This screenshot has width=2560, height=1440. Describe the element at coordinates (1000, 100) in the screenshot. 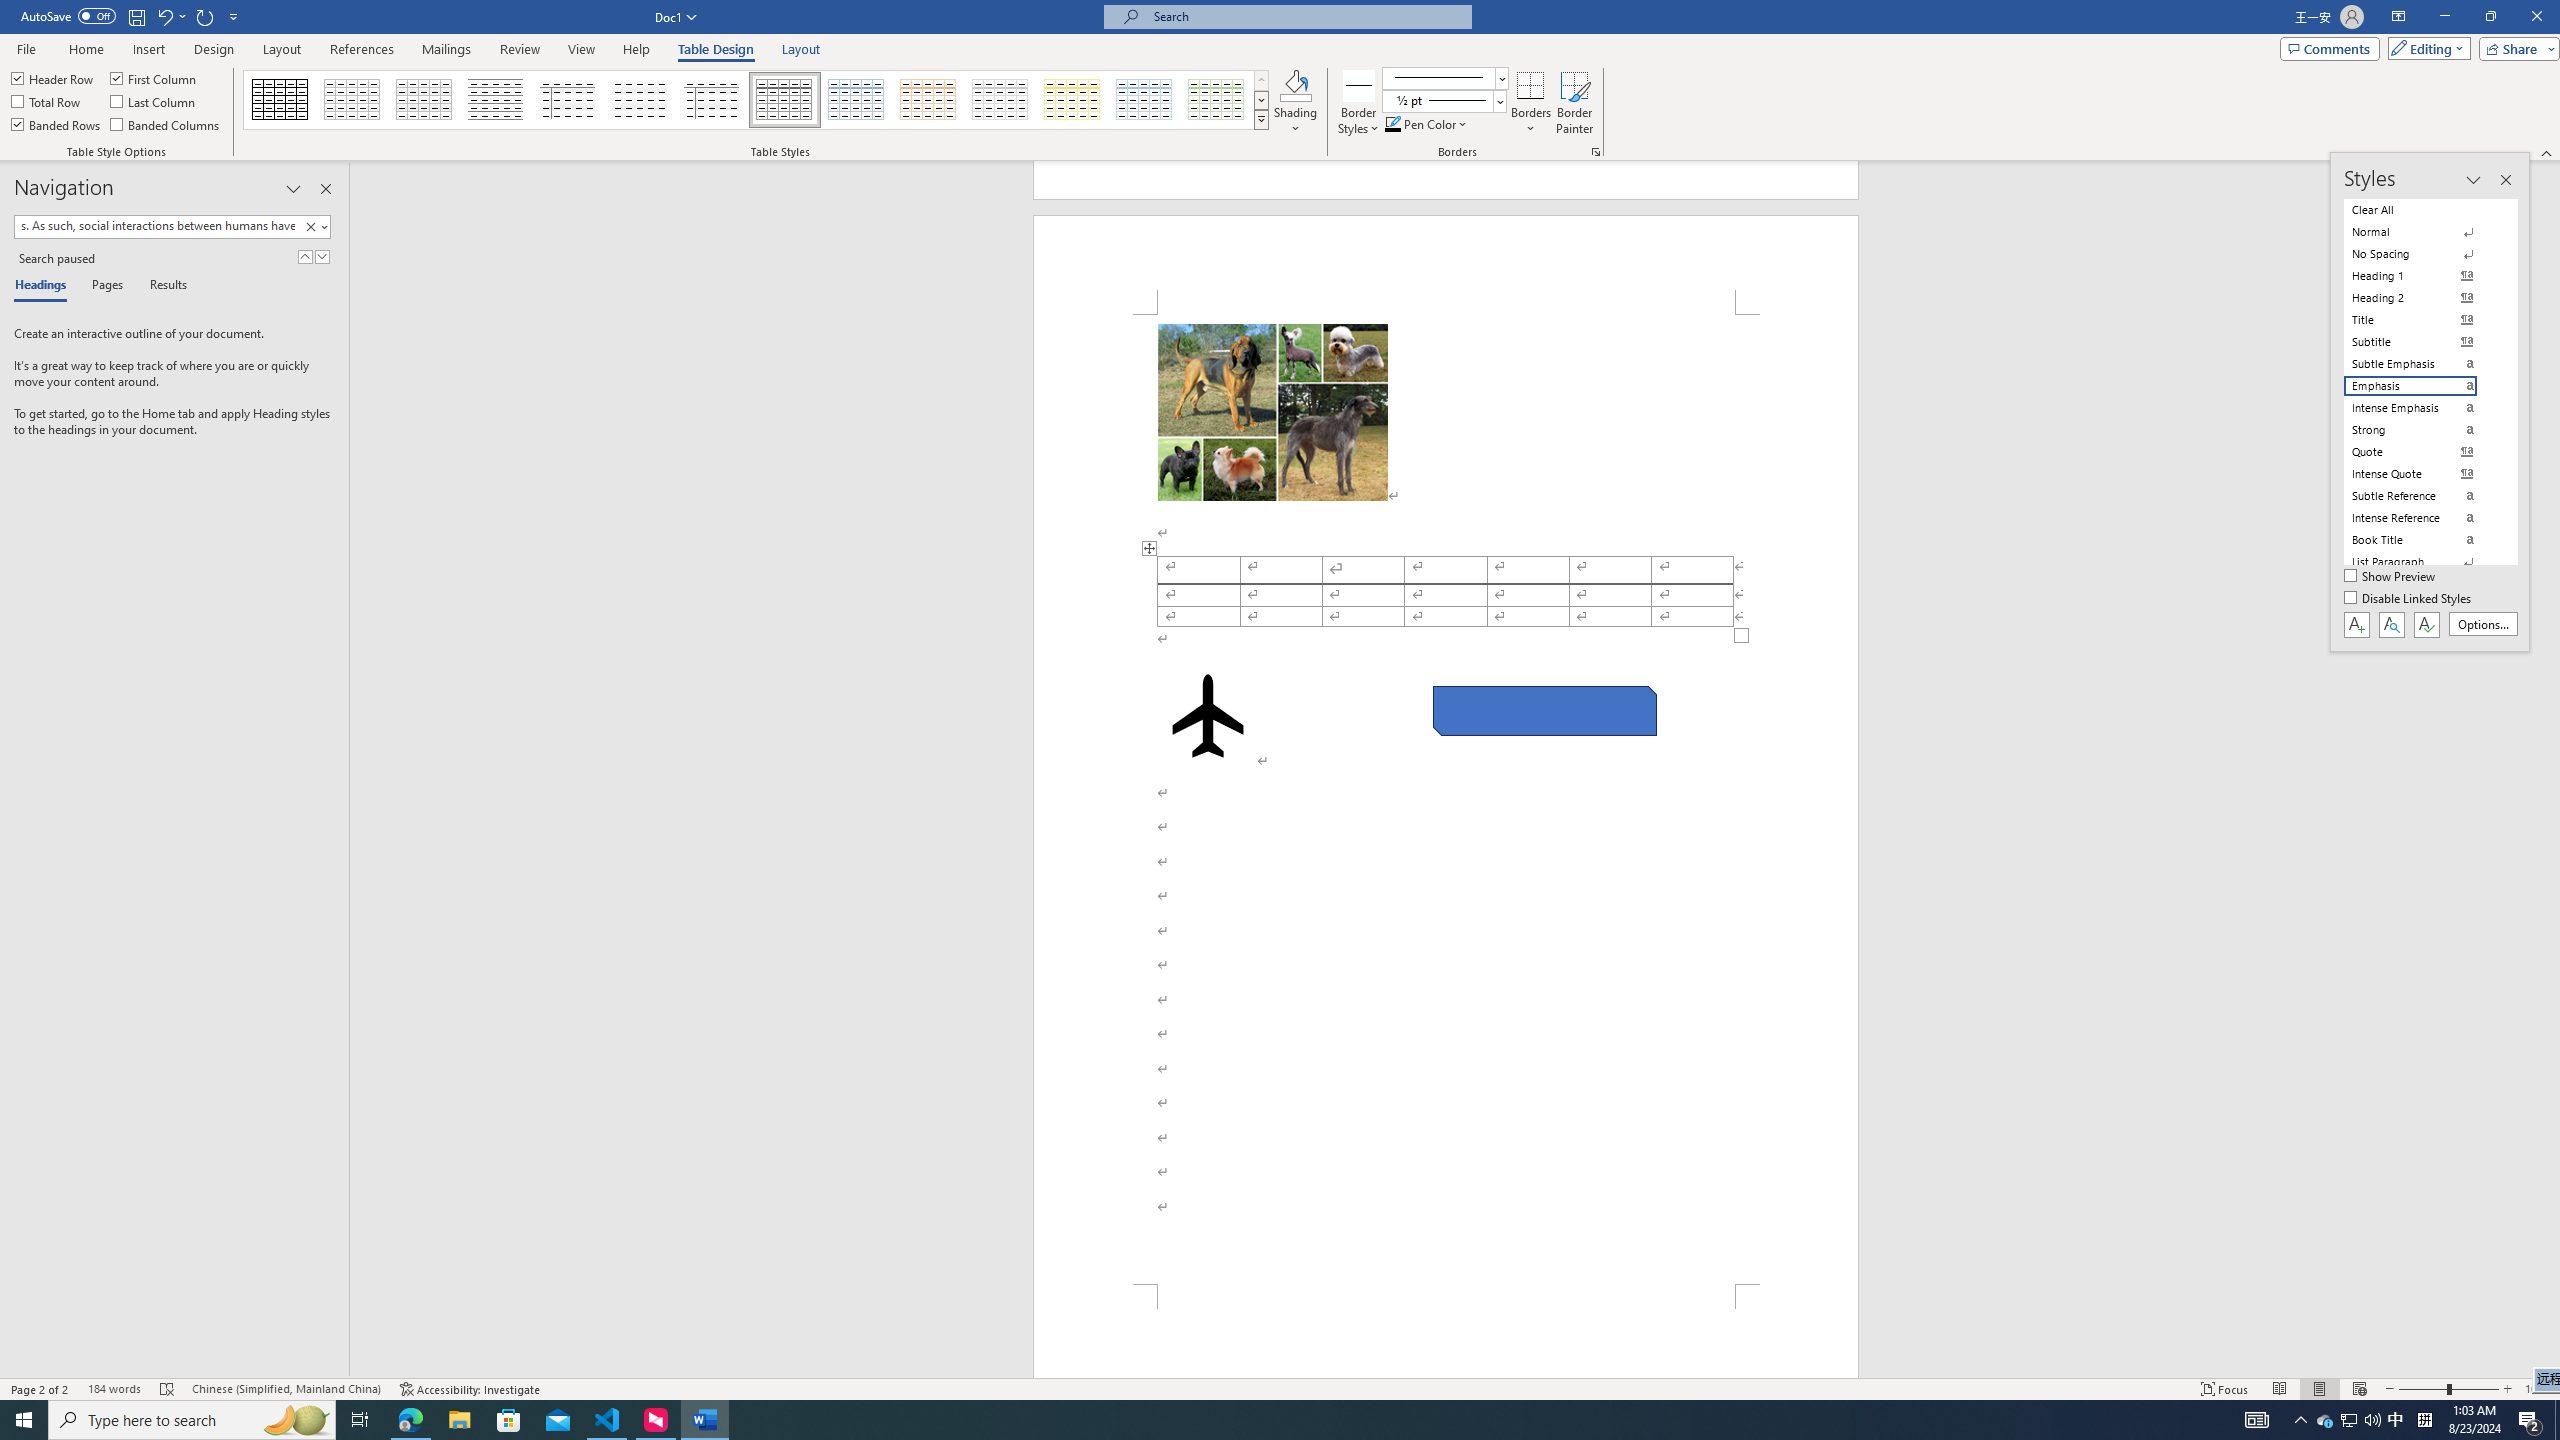

I see `Grid Table 1 Light - Accent 3` at that location.